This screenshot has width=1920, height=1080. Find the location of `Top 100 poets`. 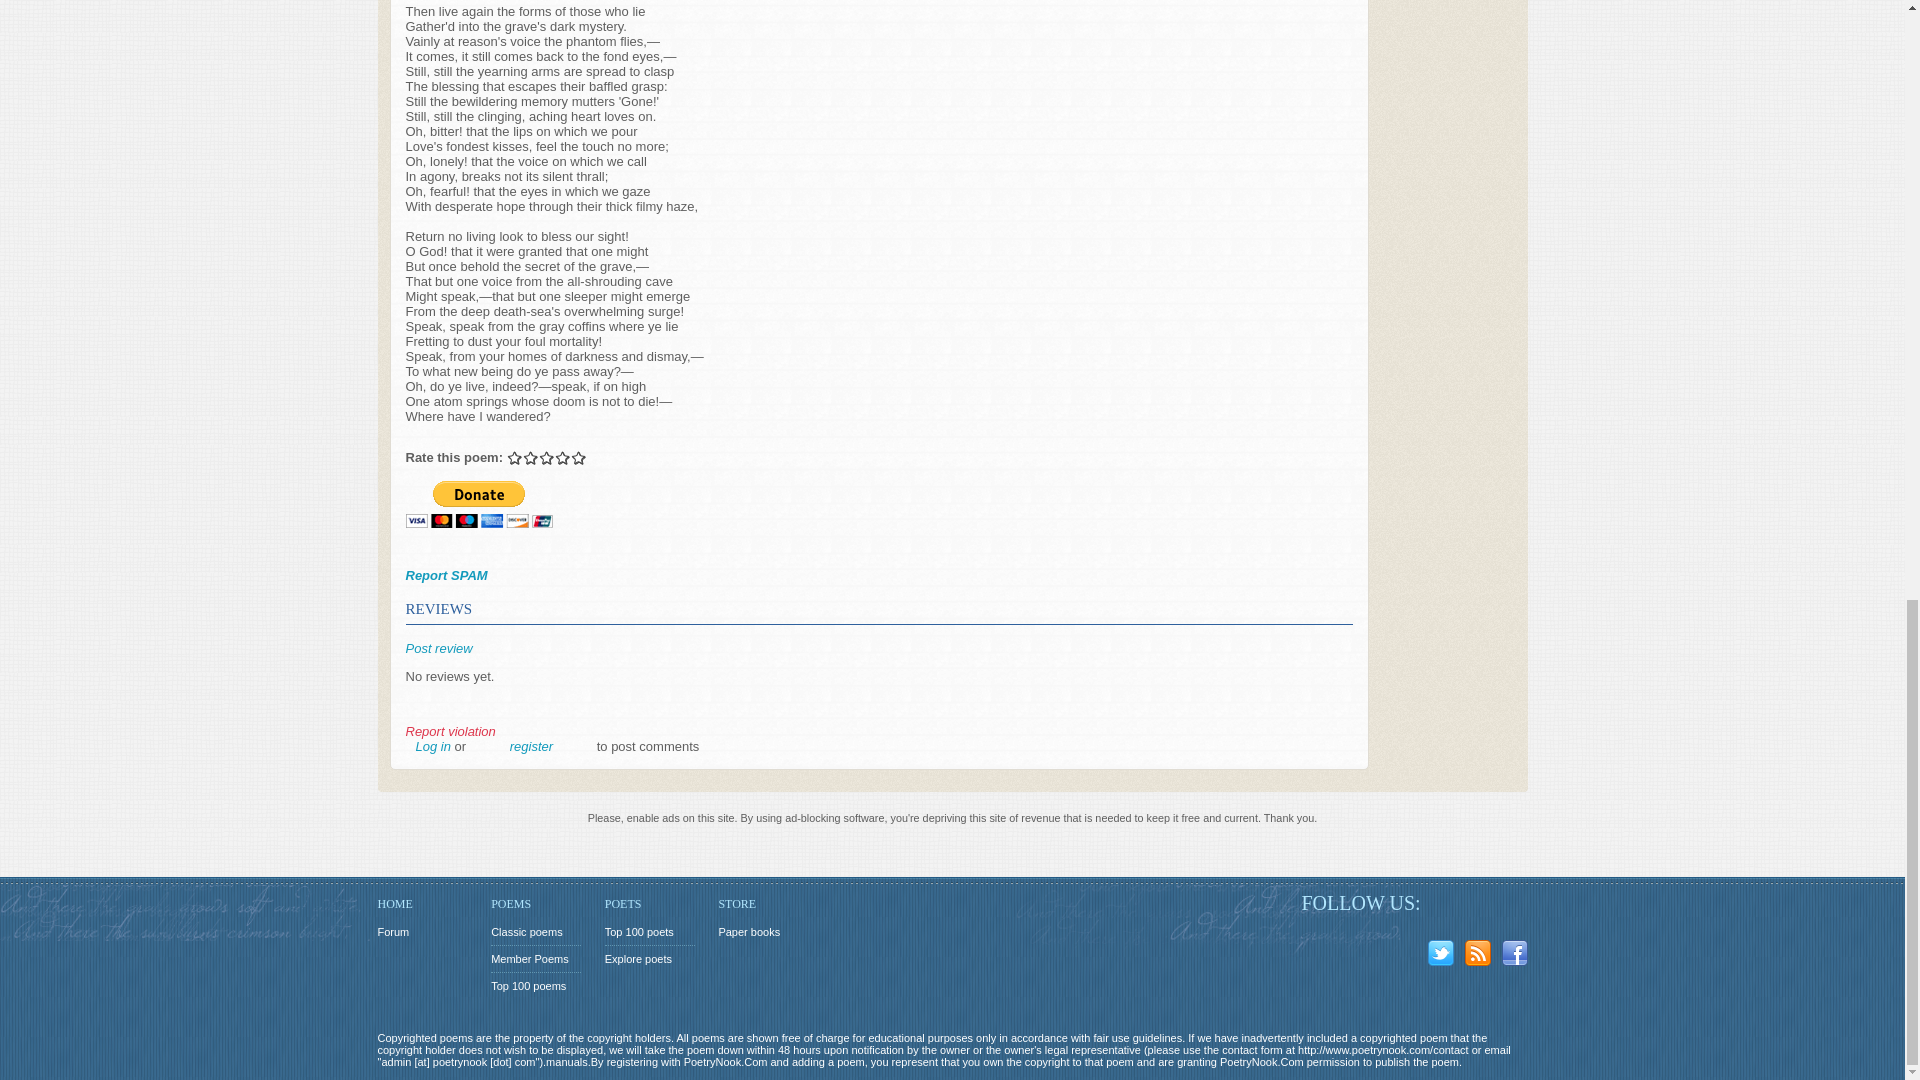

Top 100 poets is located at coordinates (650, 932).